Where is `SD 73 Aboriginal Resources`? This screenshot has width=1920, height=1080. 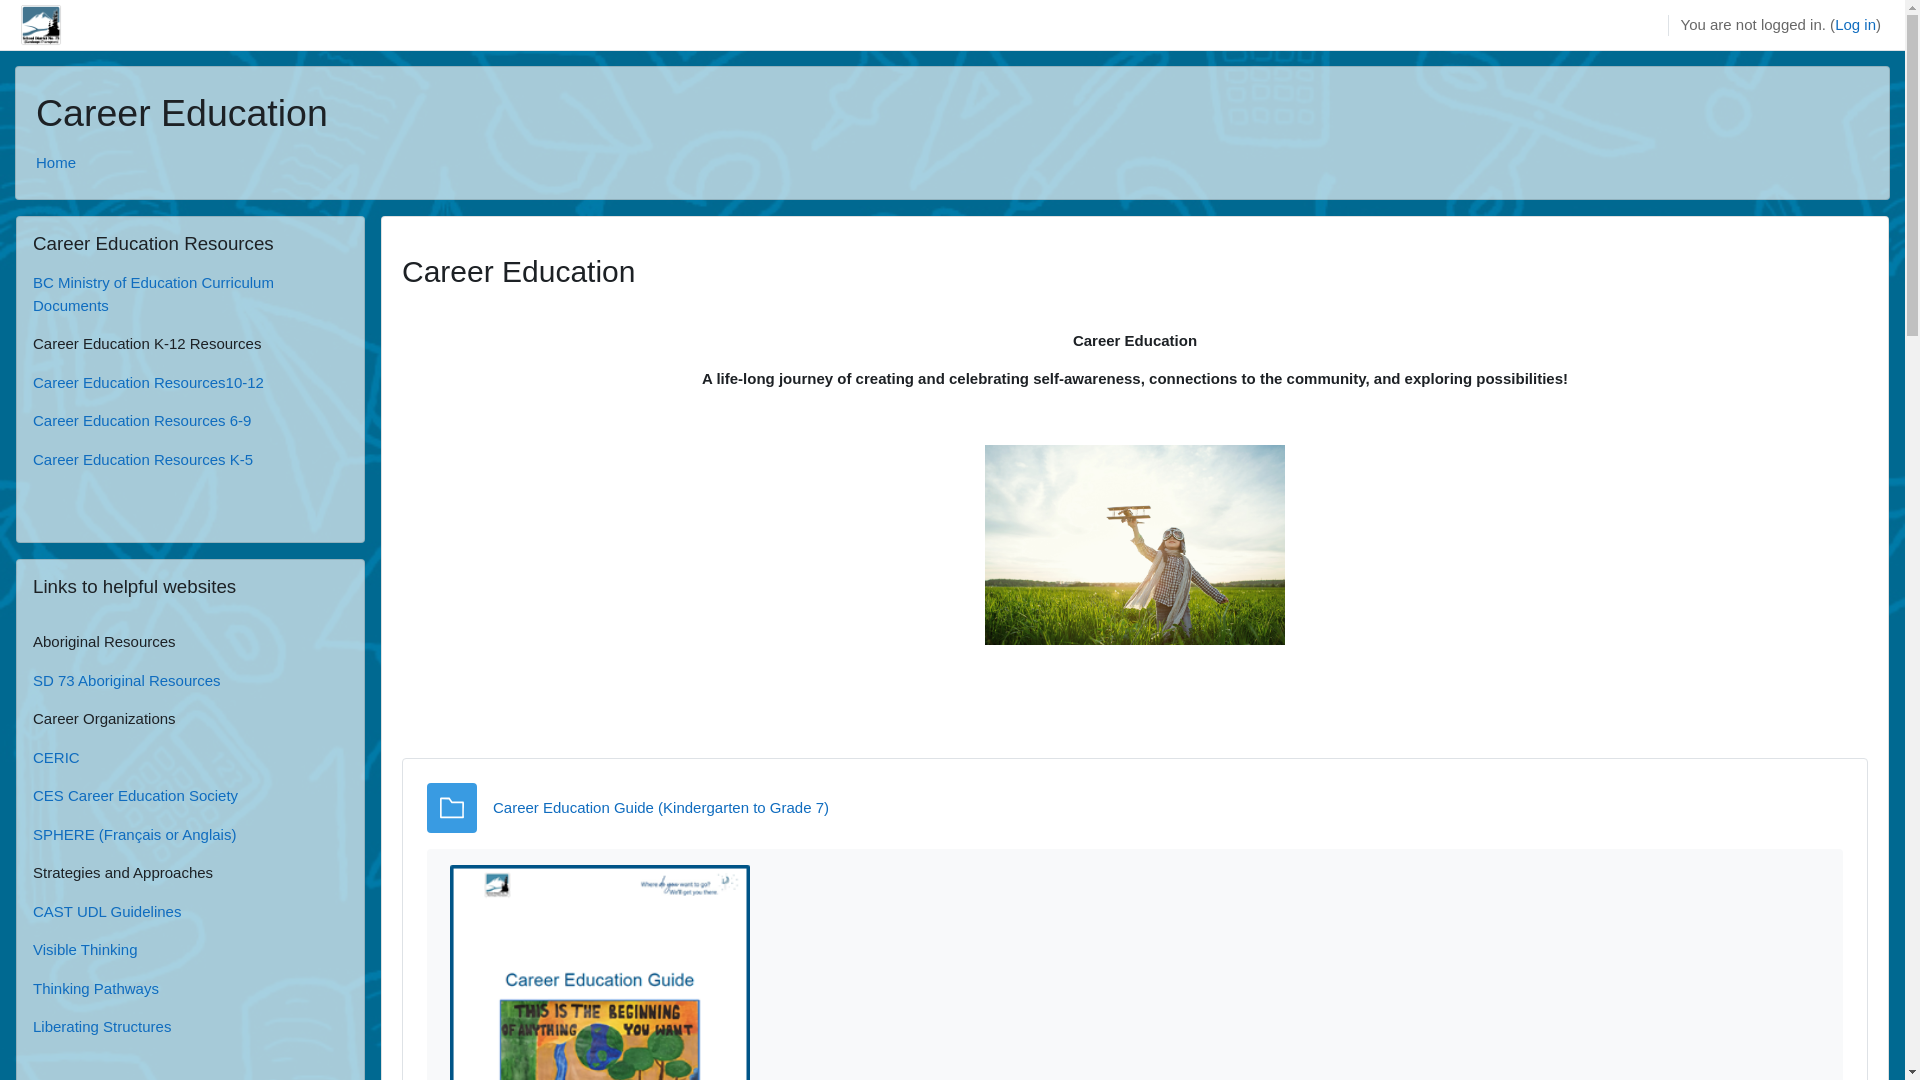 SD 73 Aboriginal Resources is located at coordinates (127, 680).